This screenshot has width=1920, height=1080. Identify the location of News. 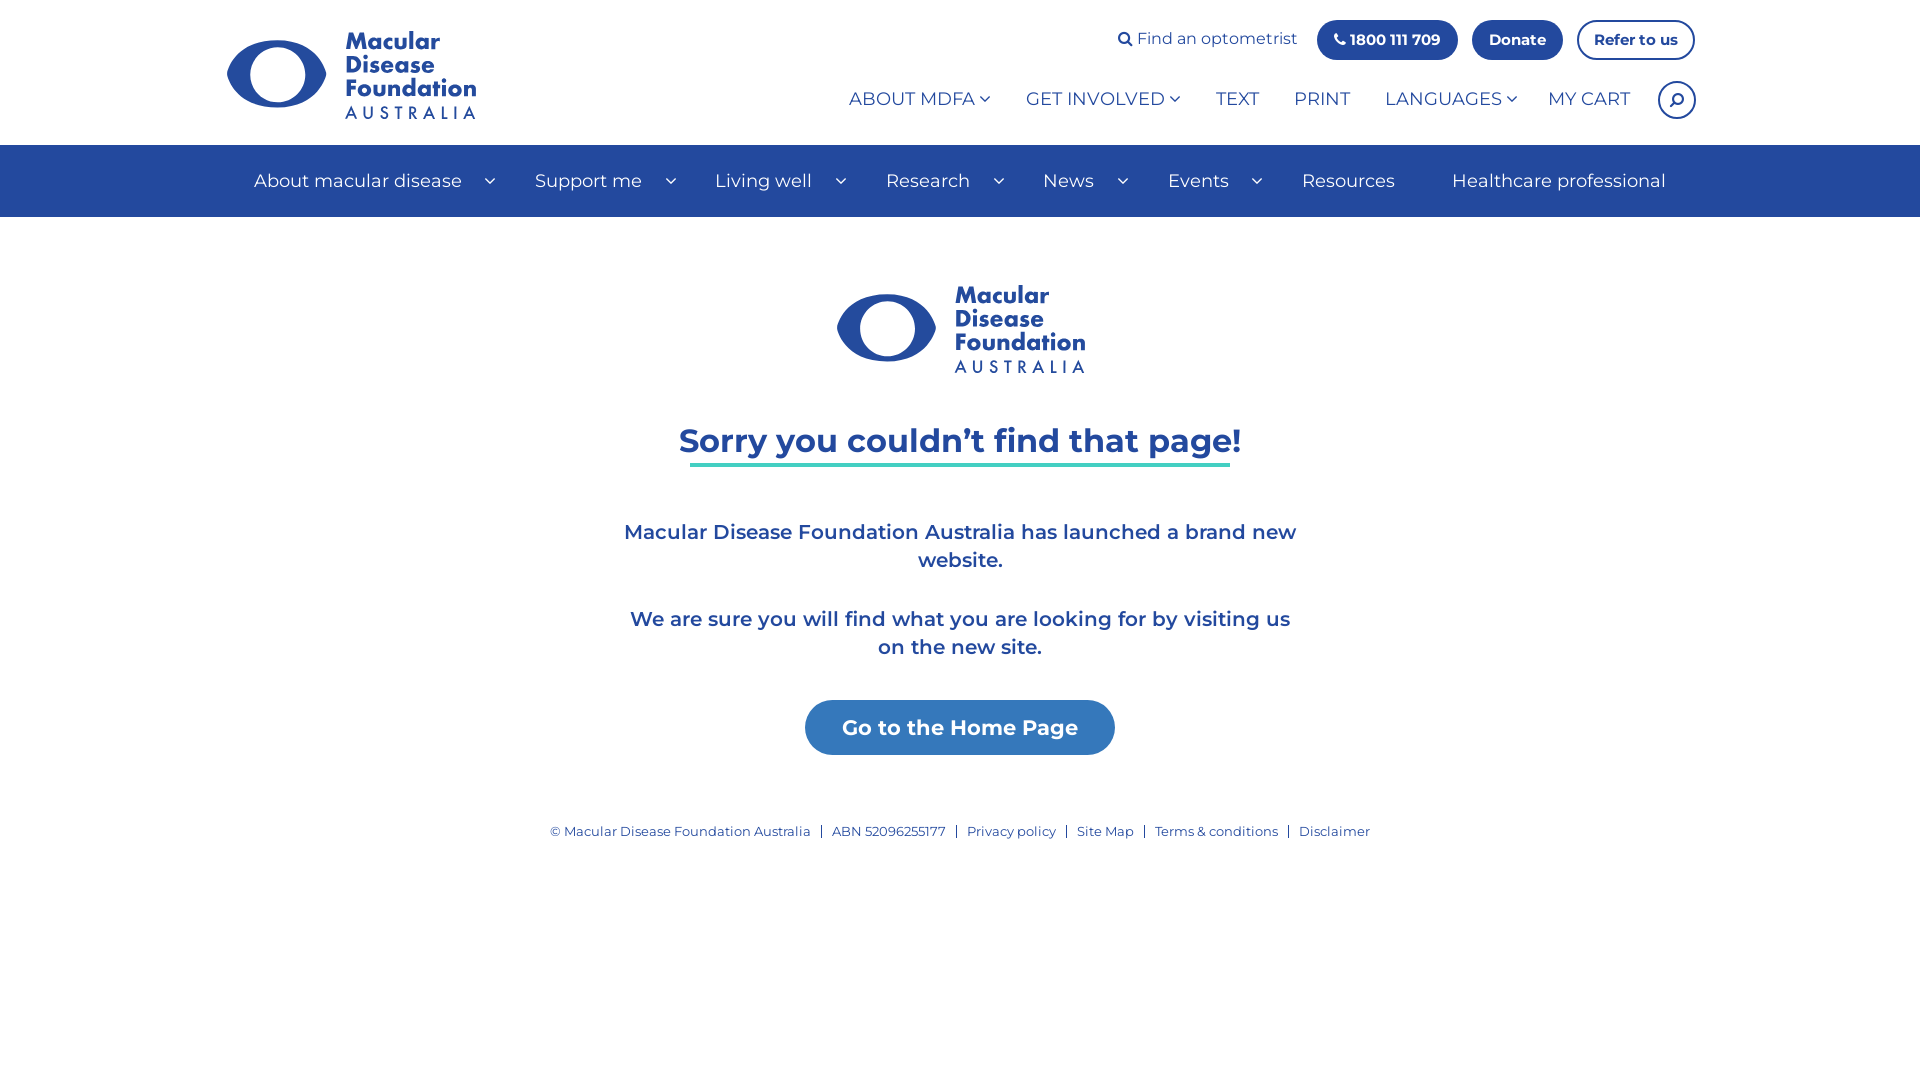
(1076, 181).